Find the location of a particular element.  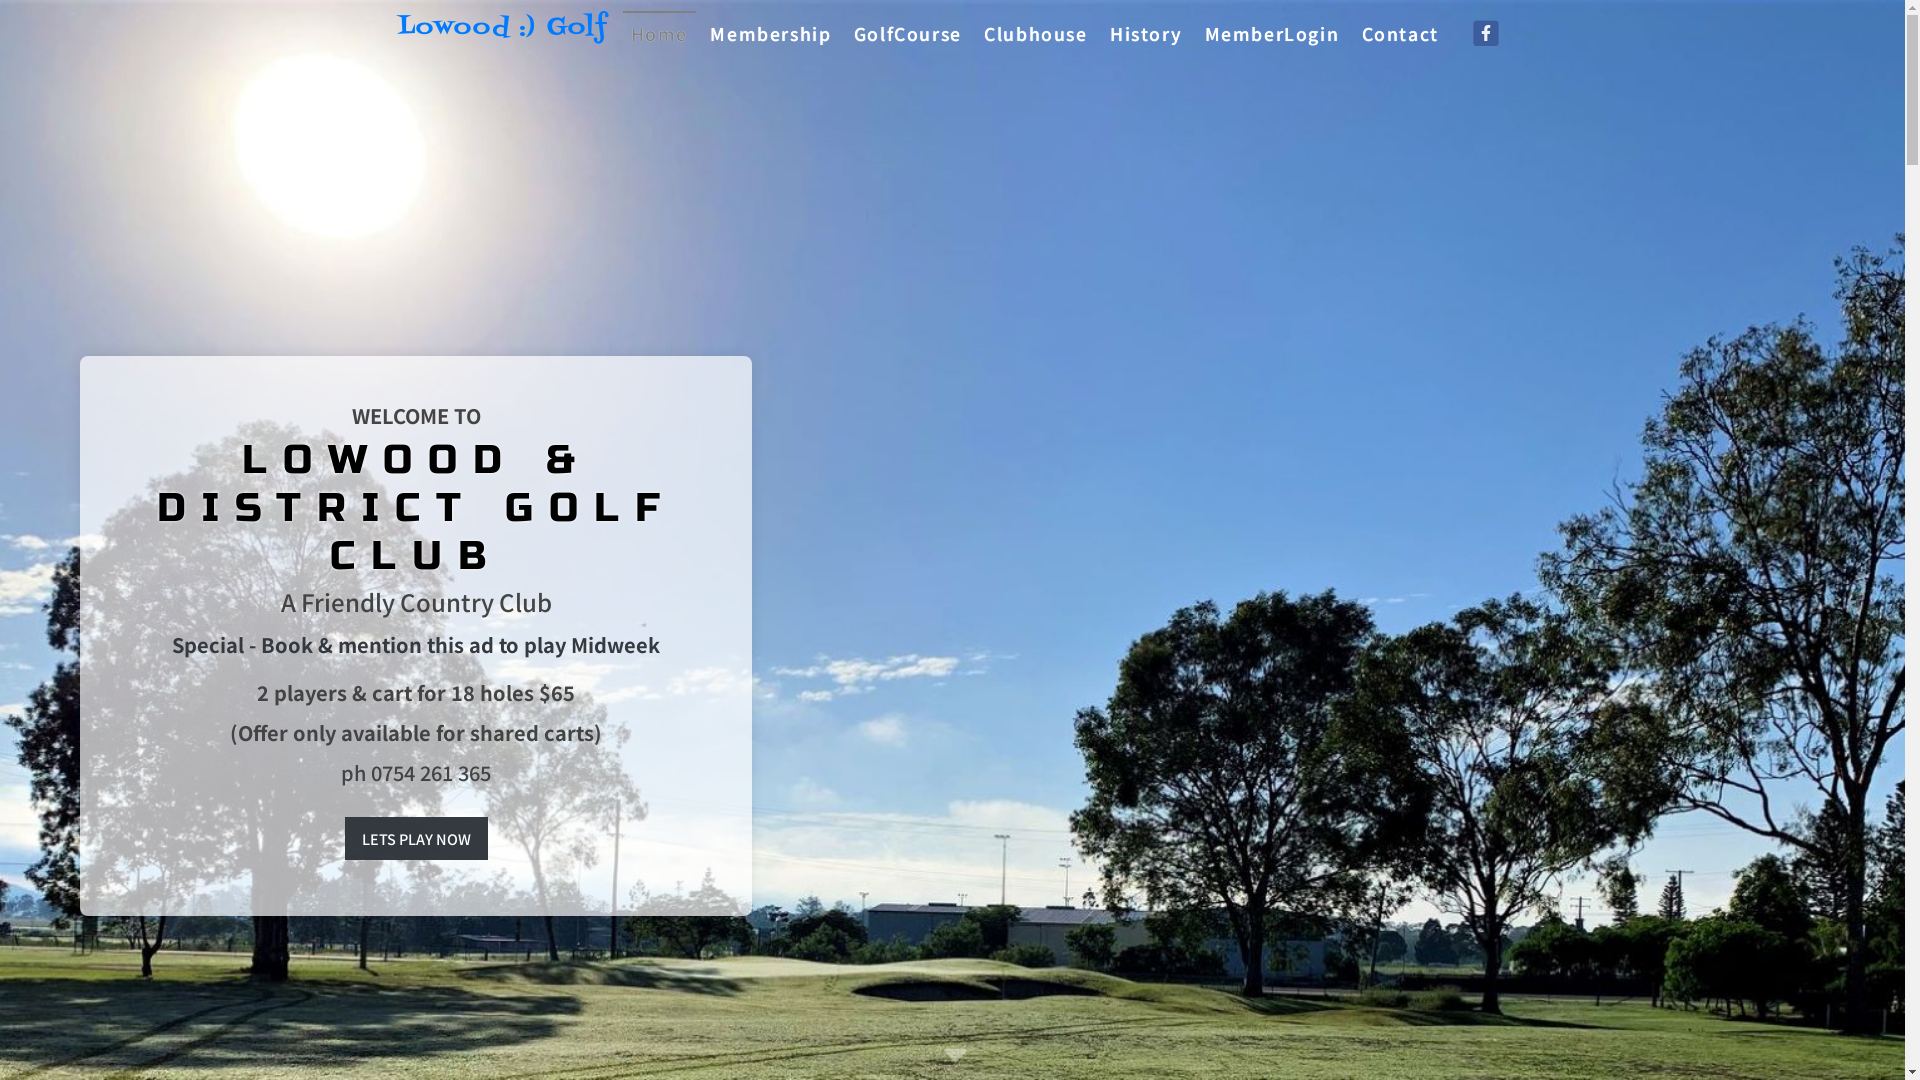

Lowood :) Golf is located at coordinates (501, 33).